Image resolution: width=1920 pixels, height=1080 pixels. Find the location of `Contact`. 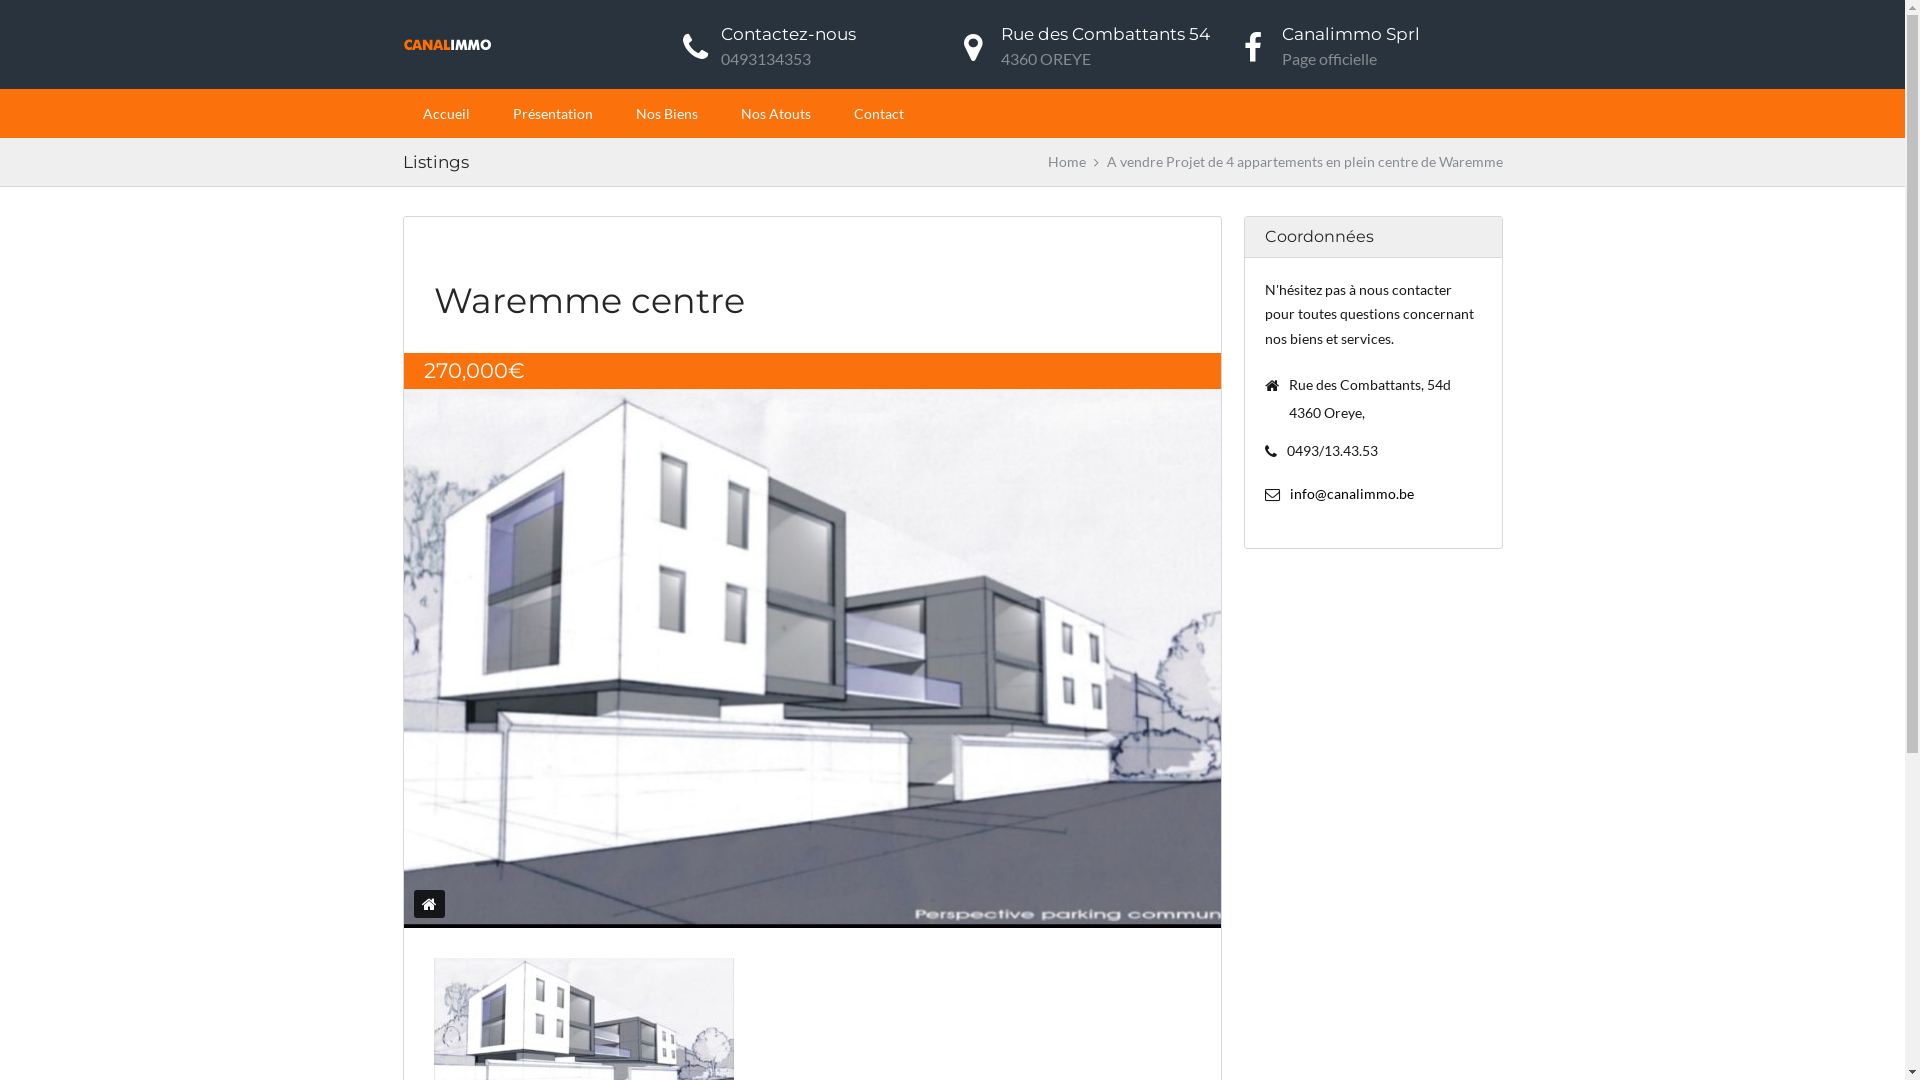

Contact is located at coordinates (879, 114).